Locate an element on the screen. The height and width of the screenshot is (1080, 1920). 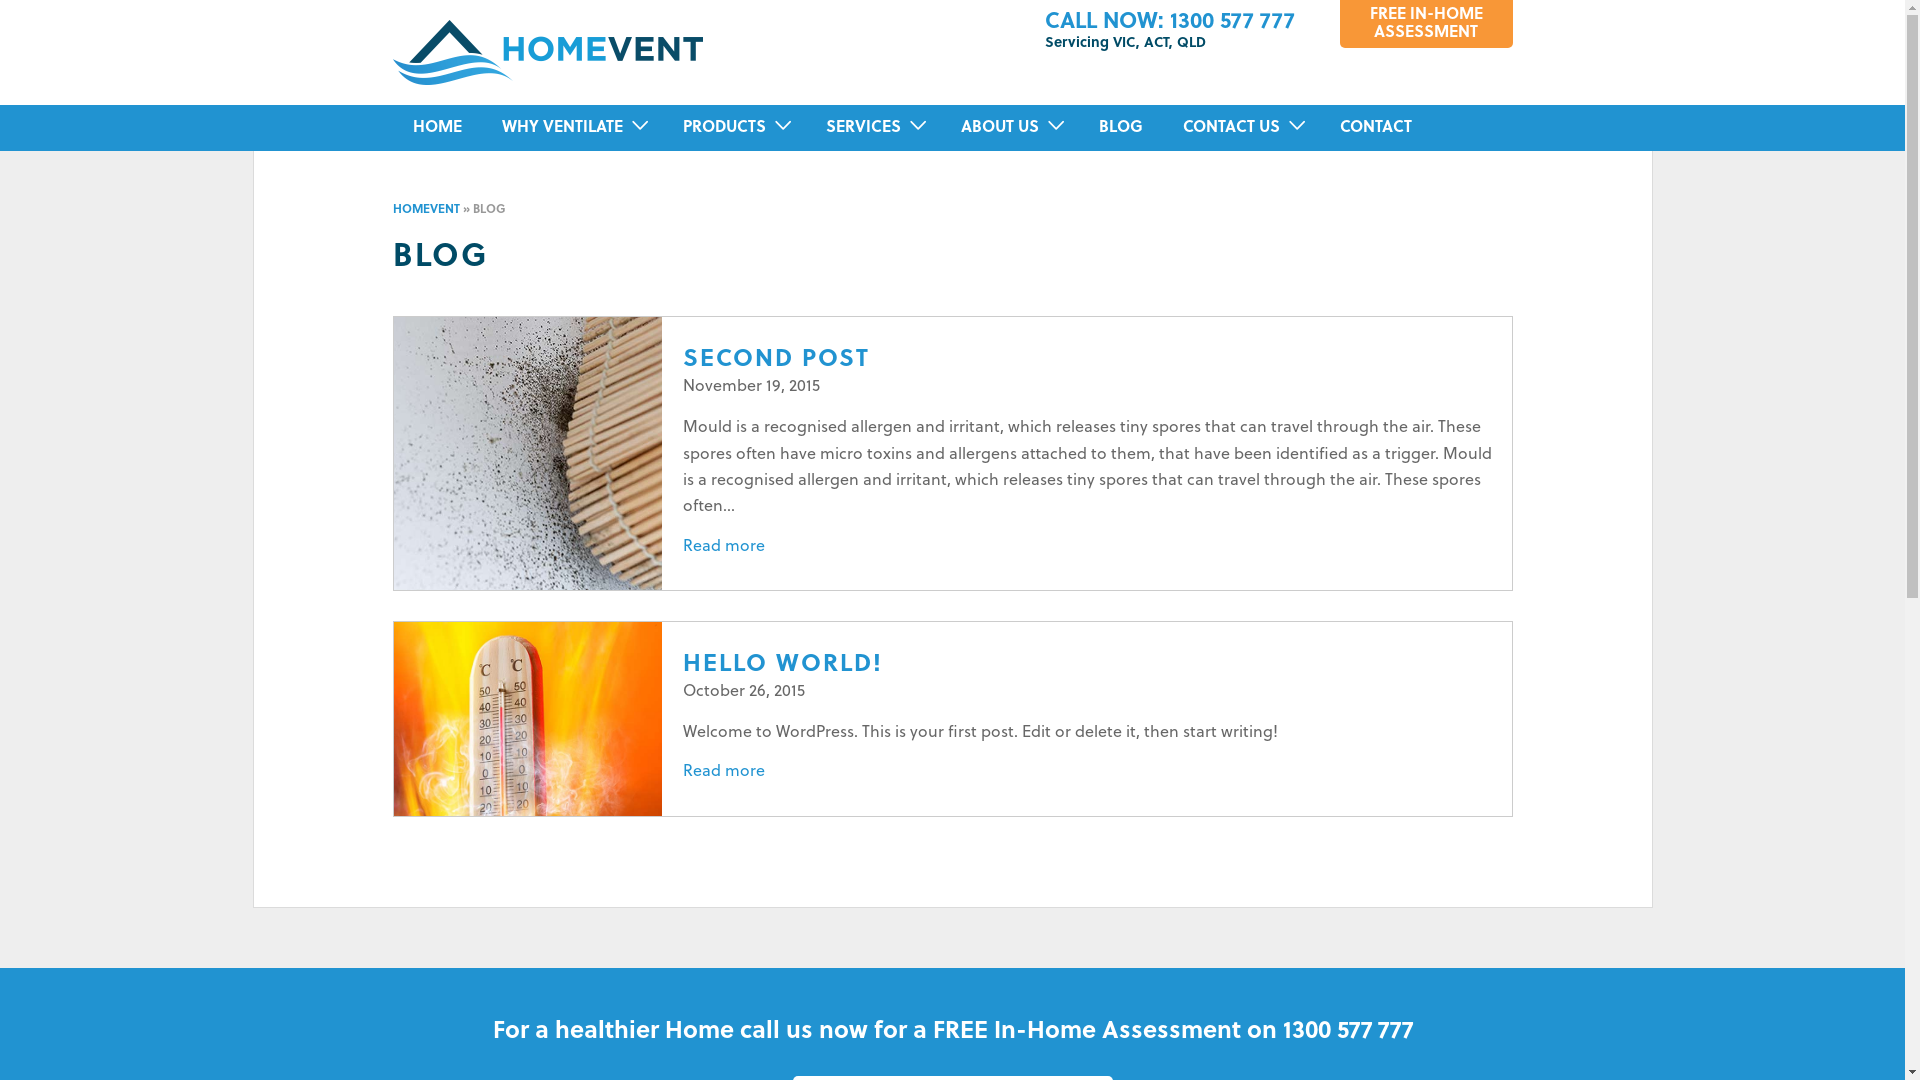
Homevent is located at coordinates (547, 53).